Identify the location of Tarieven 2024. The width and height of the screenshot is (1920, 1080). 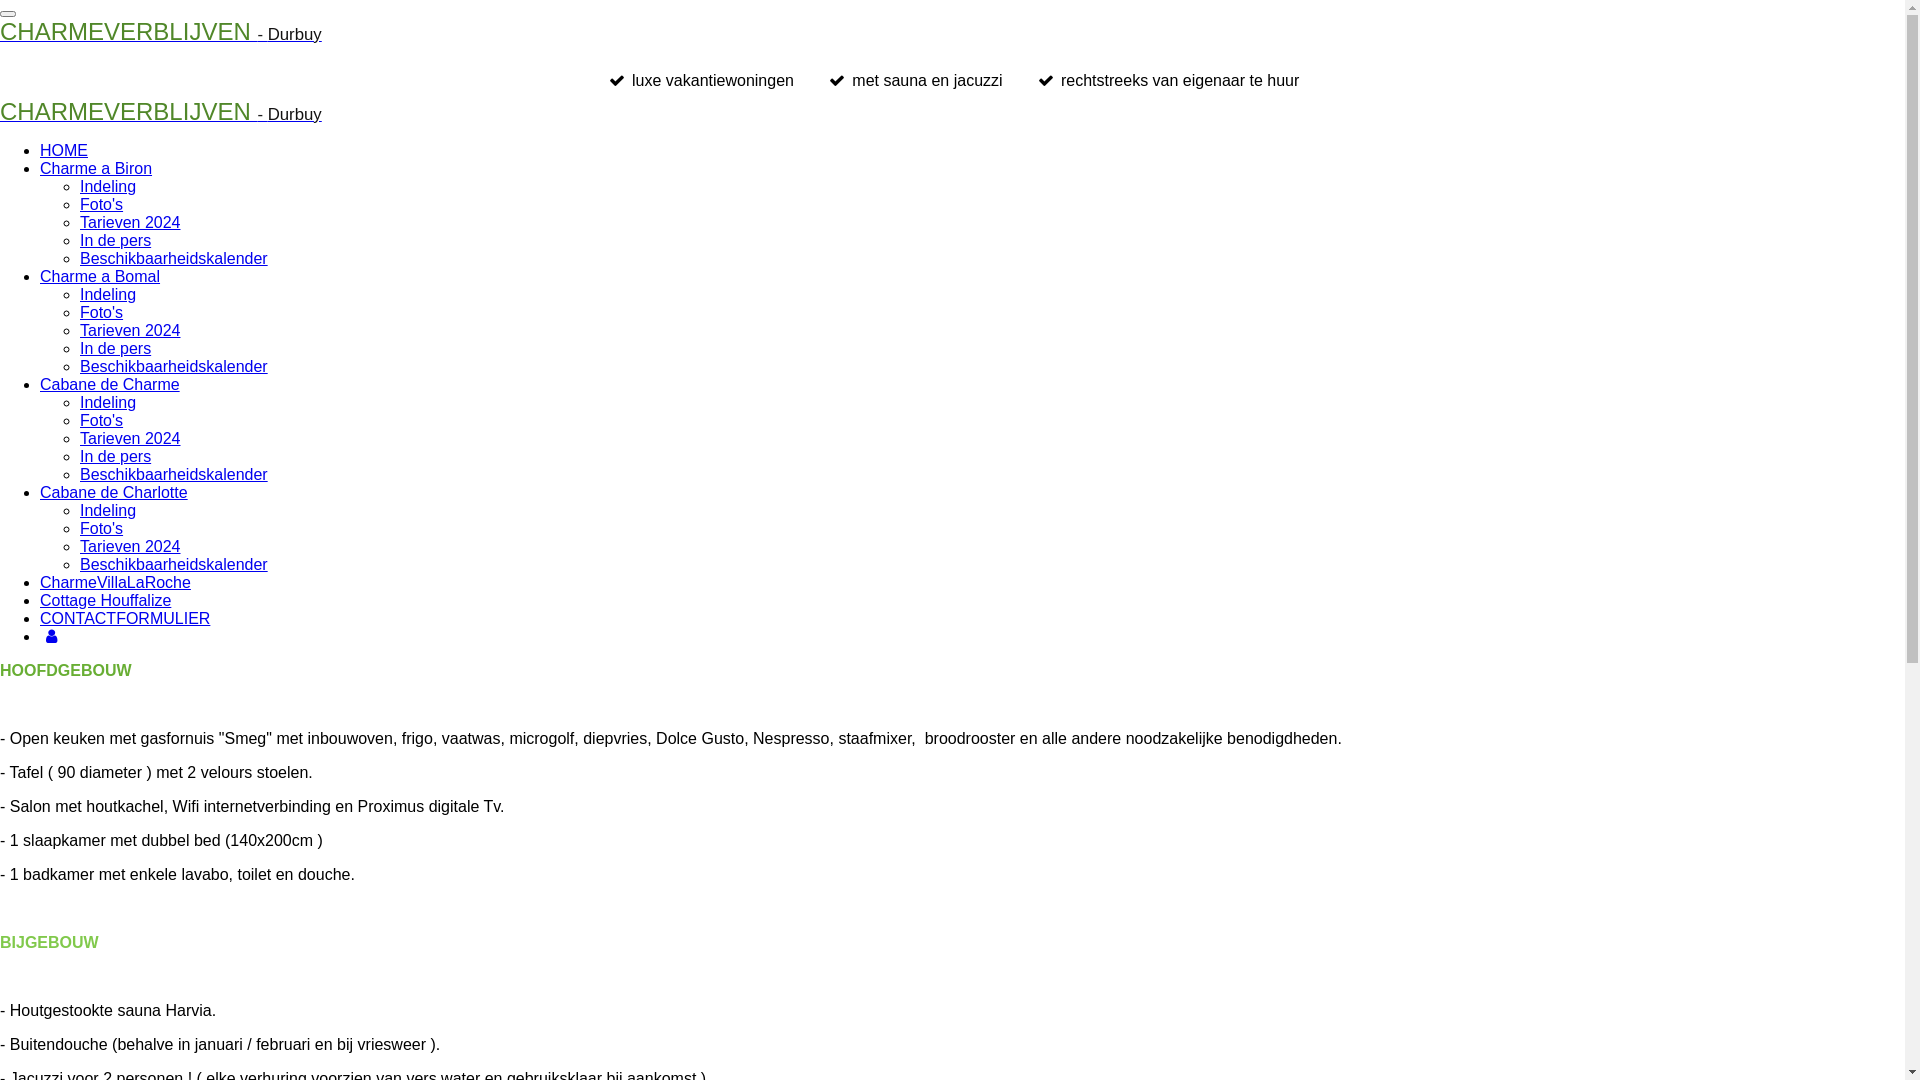
(130, 546).